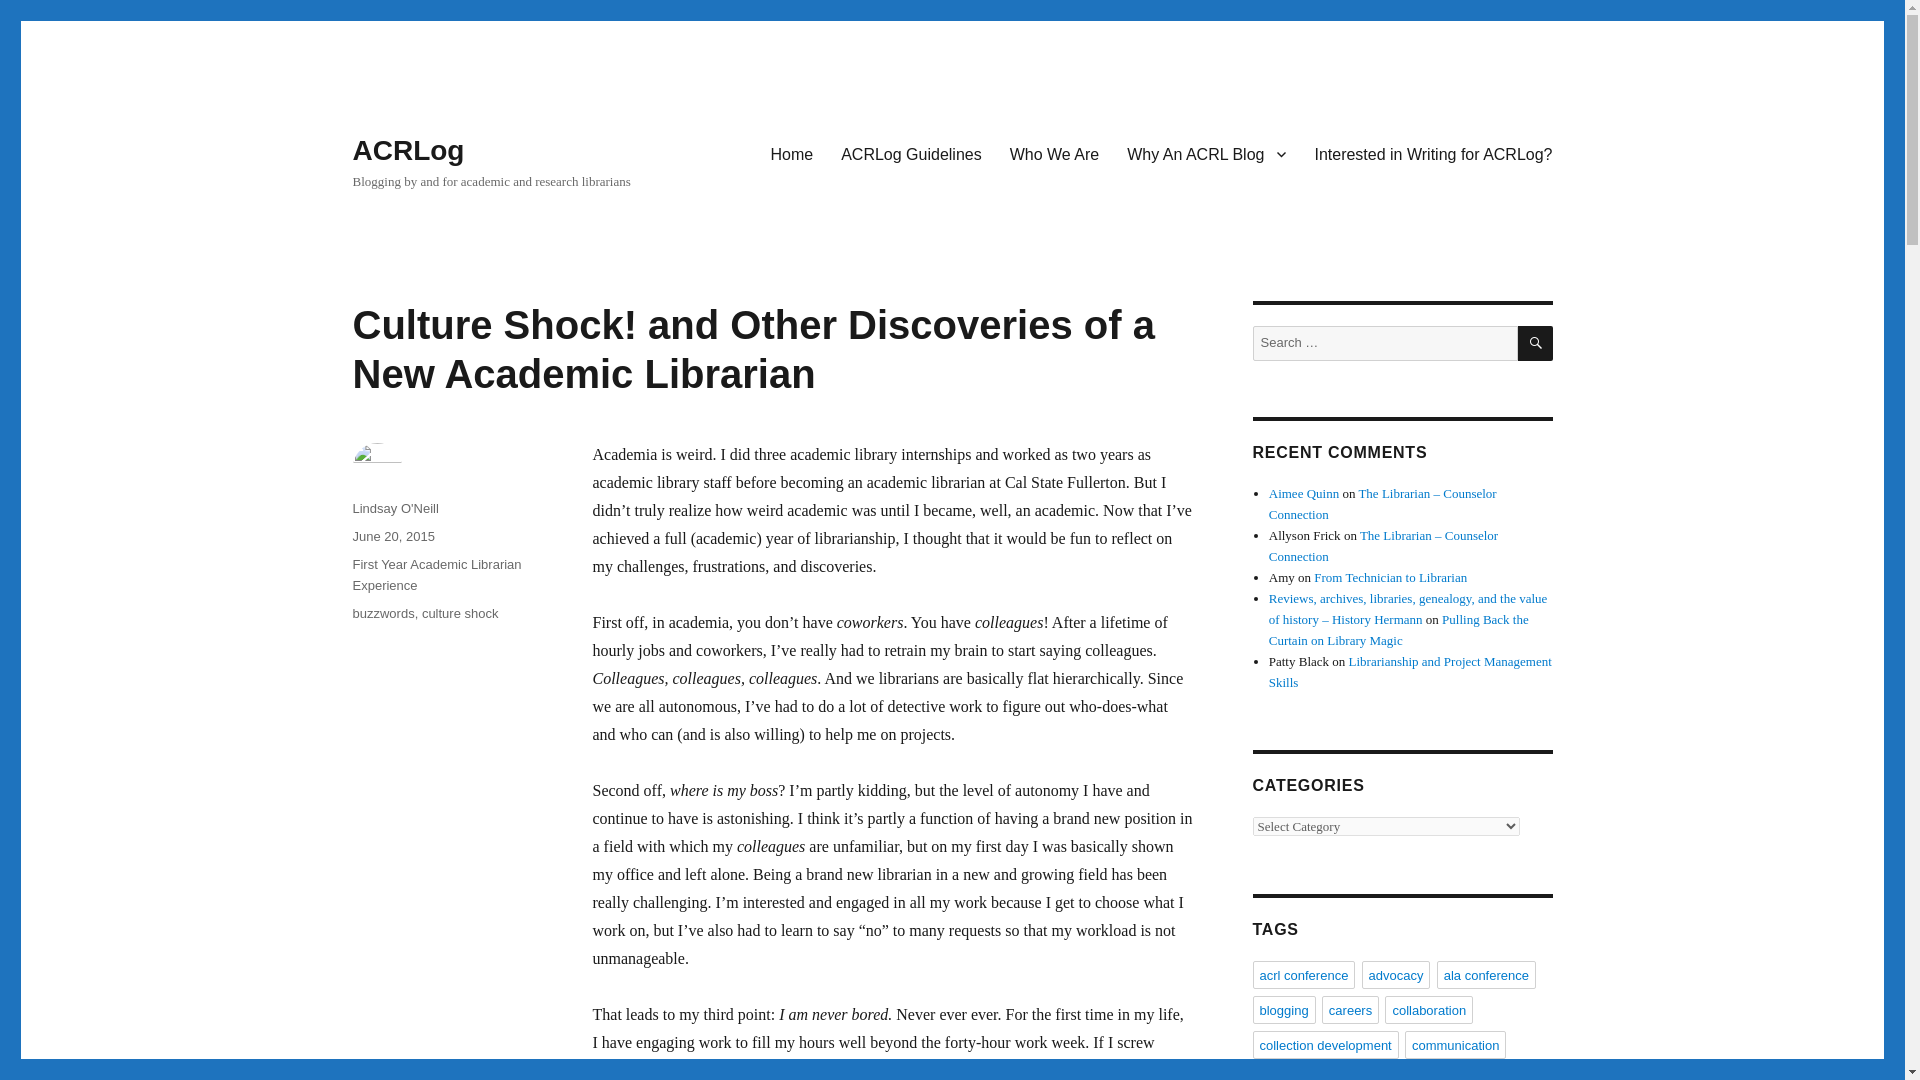 The width and height of the screenshot is (1920, 1080). Describe the element at coordinates (460, 613) in the screenshot. I see `culture shock` at that location.